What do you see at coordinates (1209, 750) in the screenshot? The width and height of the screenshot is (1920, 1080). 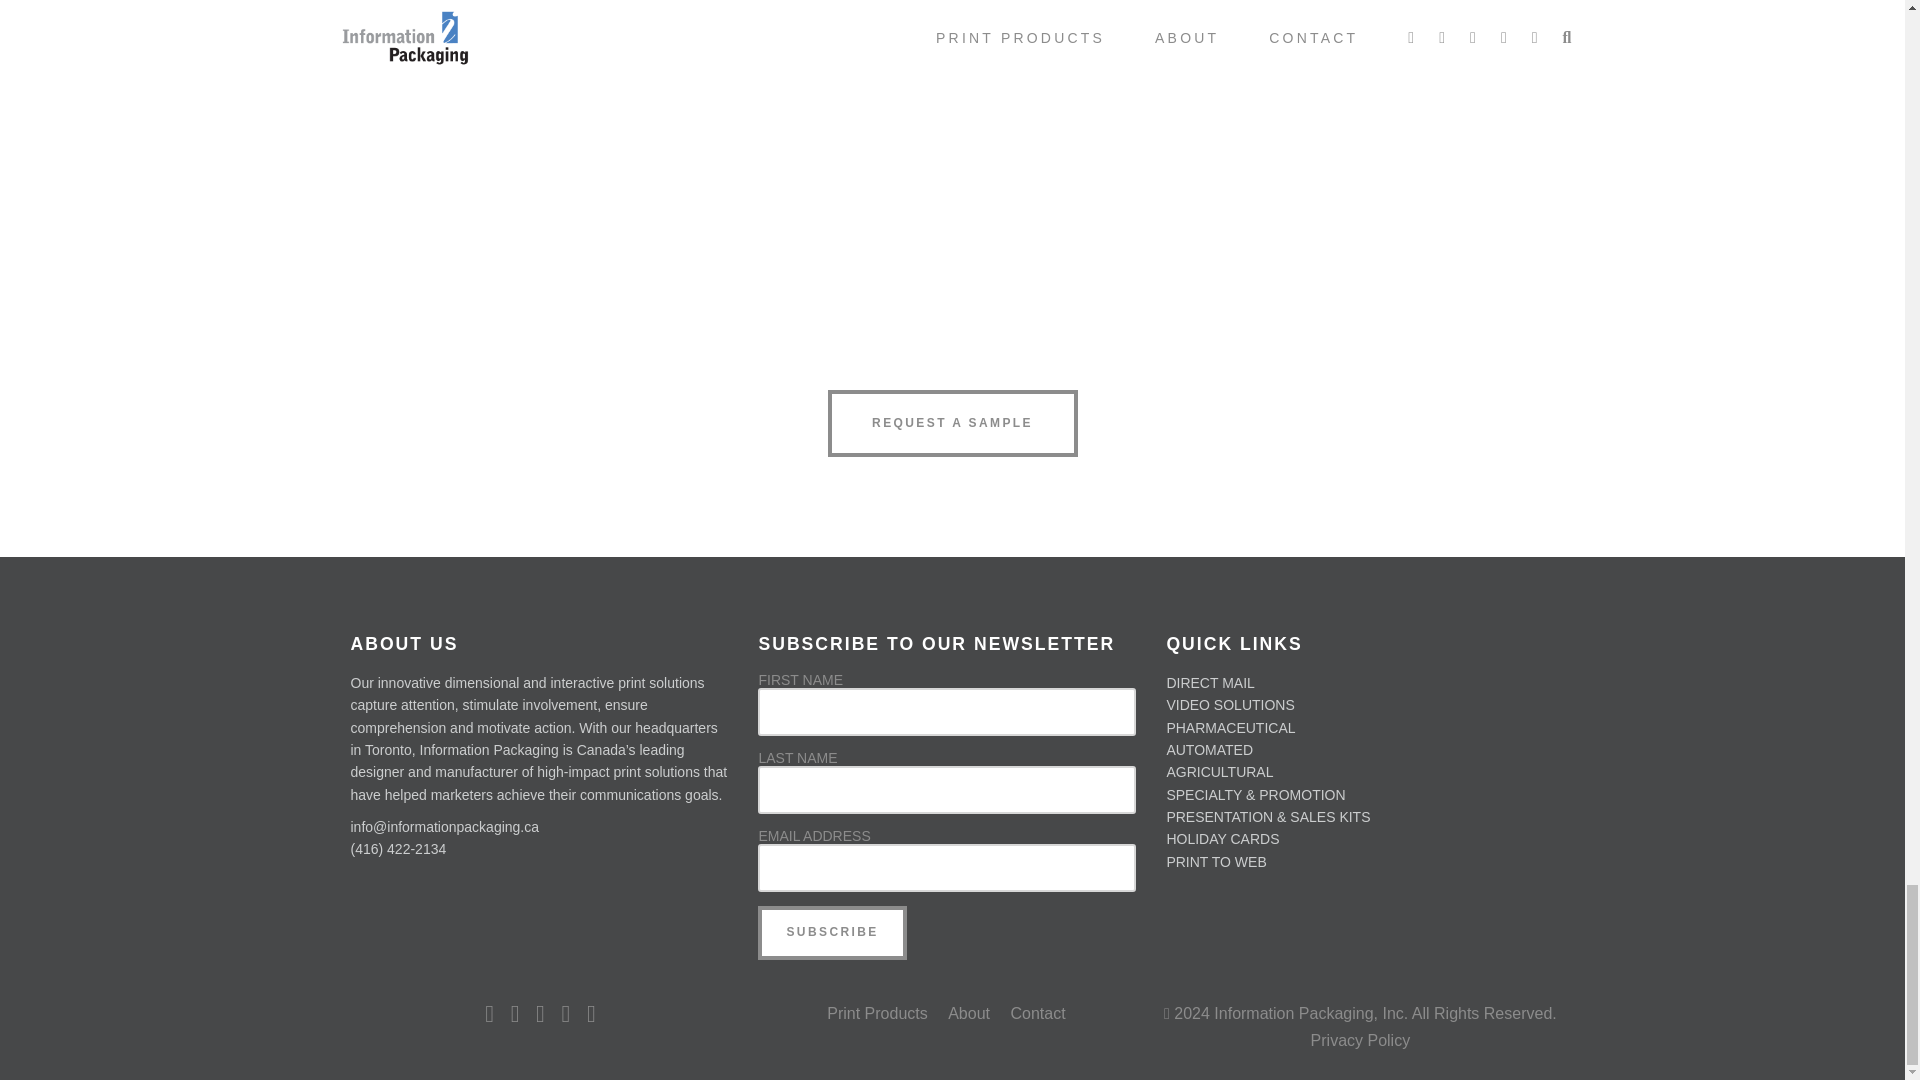 I see `AUTOMATED` at bounding box center [1209, 750].